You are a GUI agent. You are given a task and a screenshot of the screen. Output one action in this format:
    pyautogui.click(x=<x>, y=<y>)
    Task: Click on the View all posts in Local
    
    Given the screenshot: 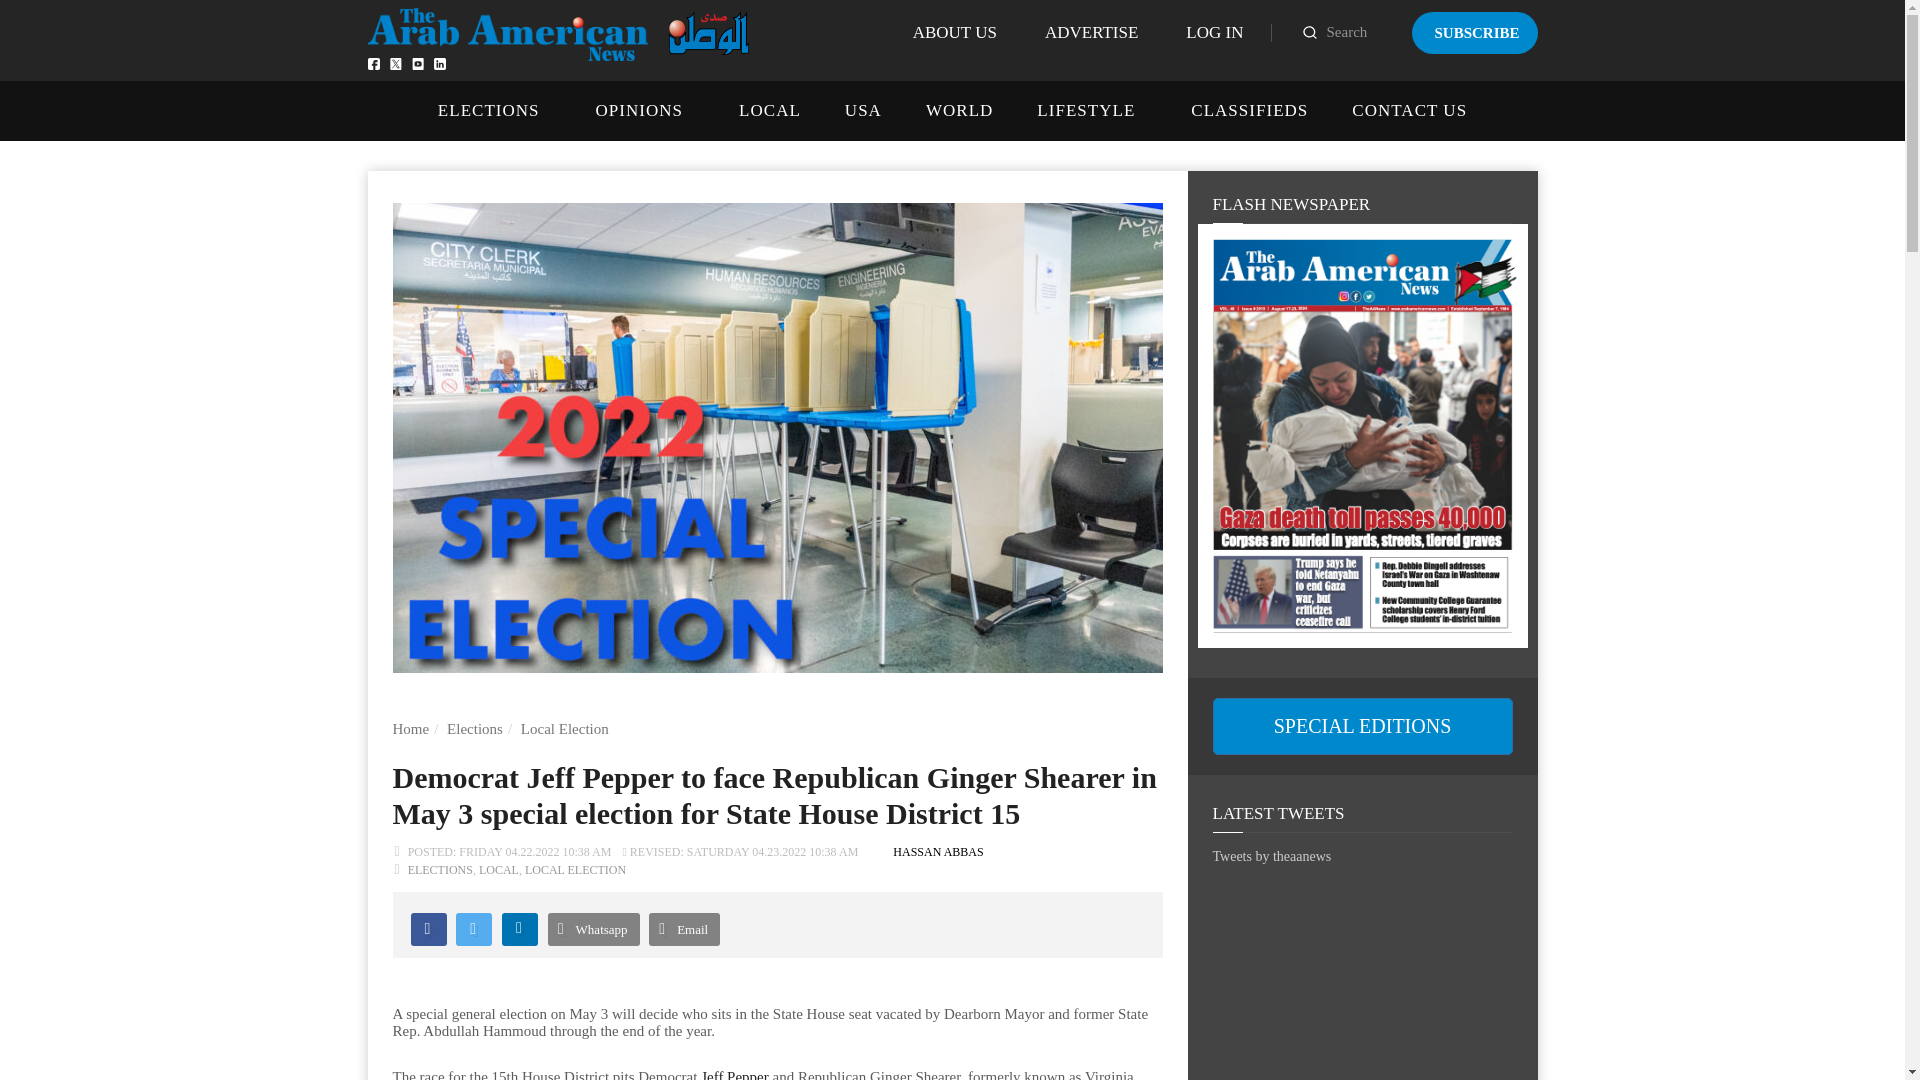 What is the action you would take?
    pyautogui.click(x=498, y=869)
    